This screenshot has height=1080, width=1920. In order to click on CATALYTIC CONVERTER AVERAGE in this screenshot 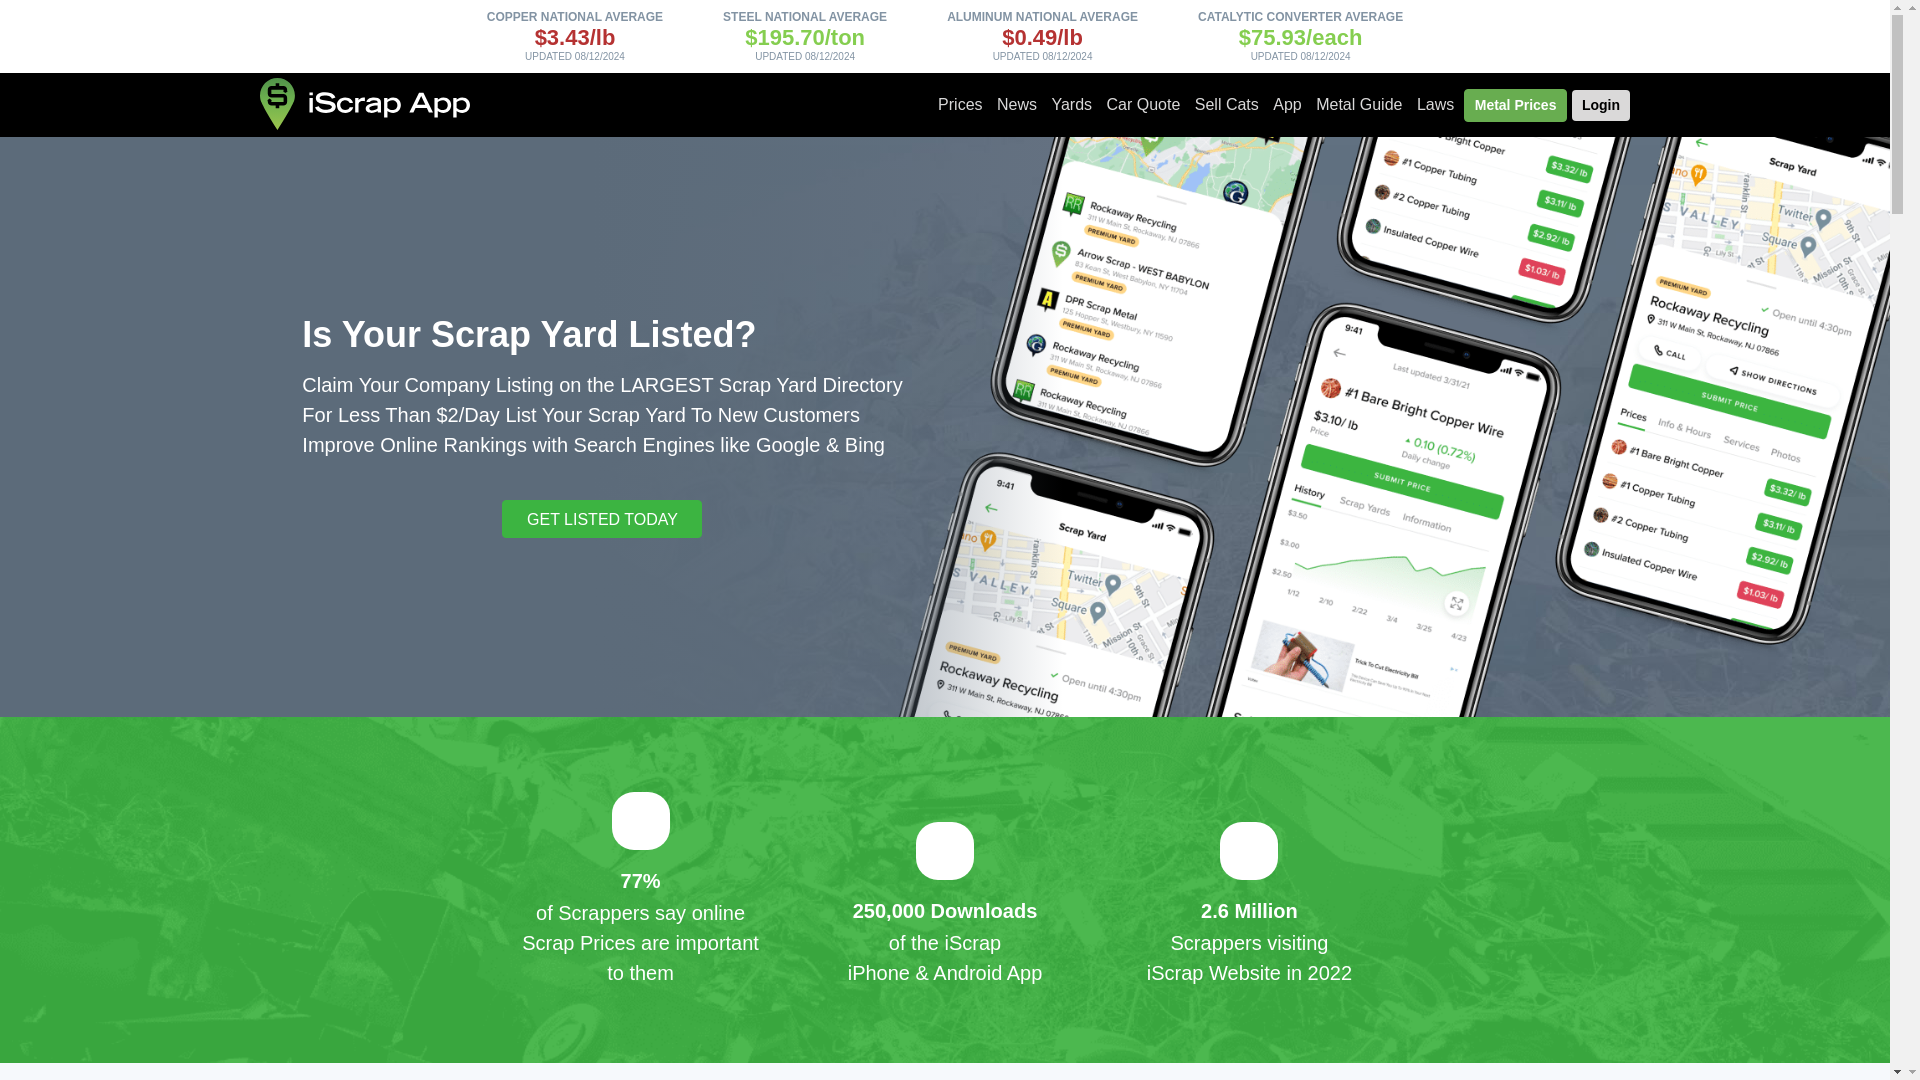, I will do `click(1300, 16)`.